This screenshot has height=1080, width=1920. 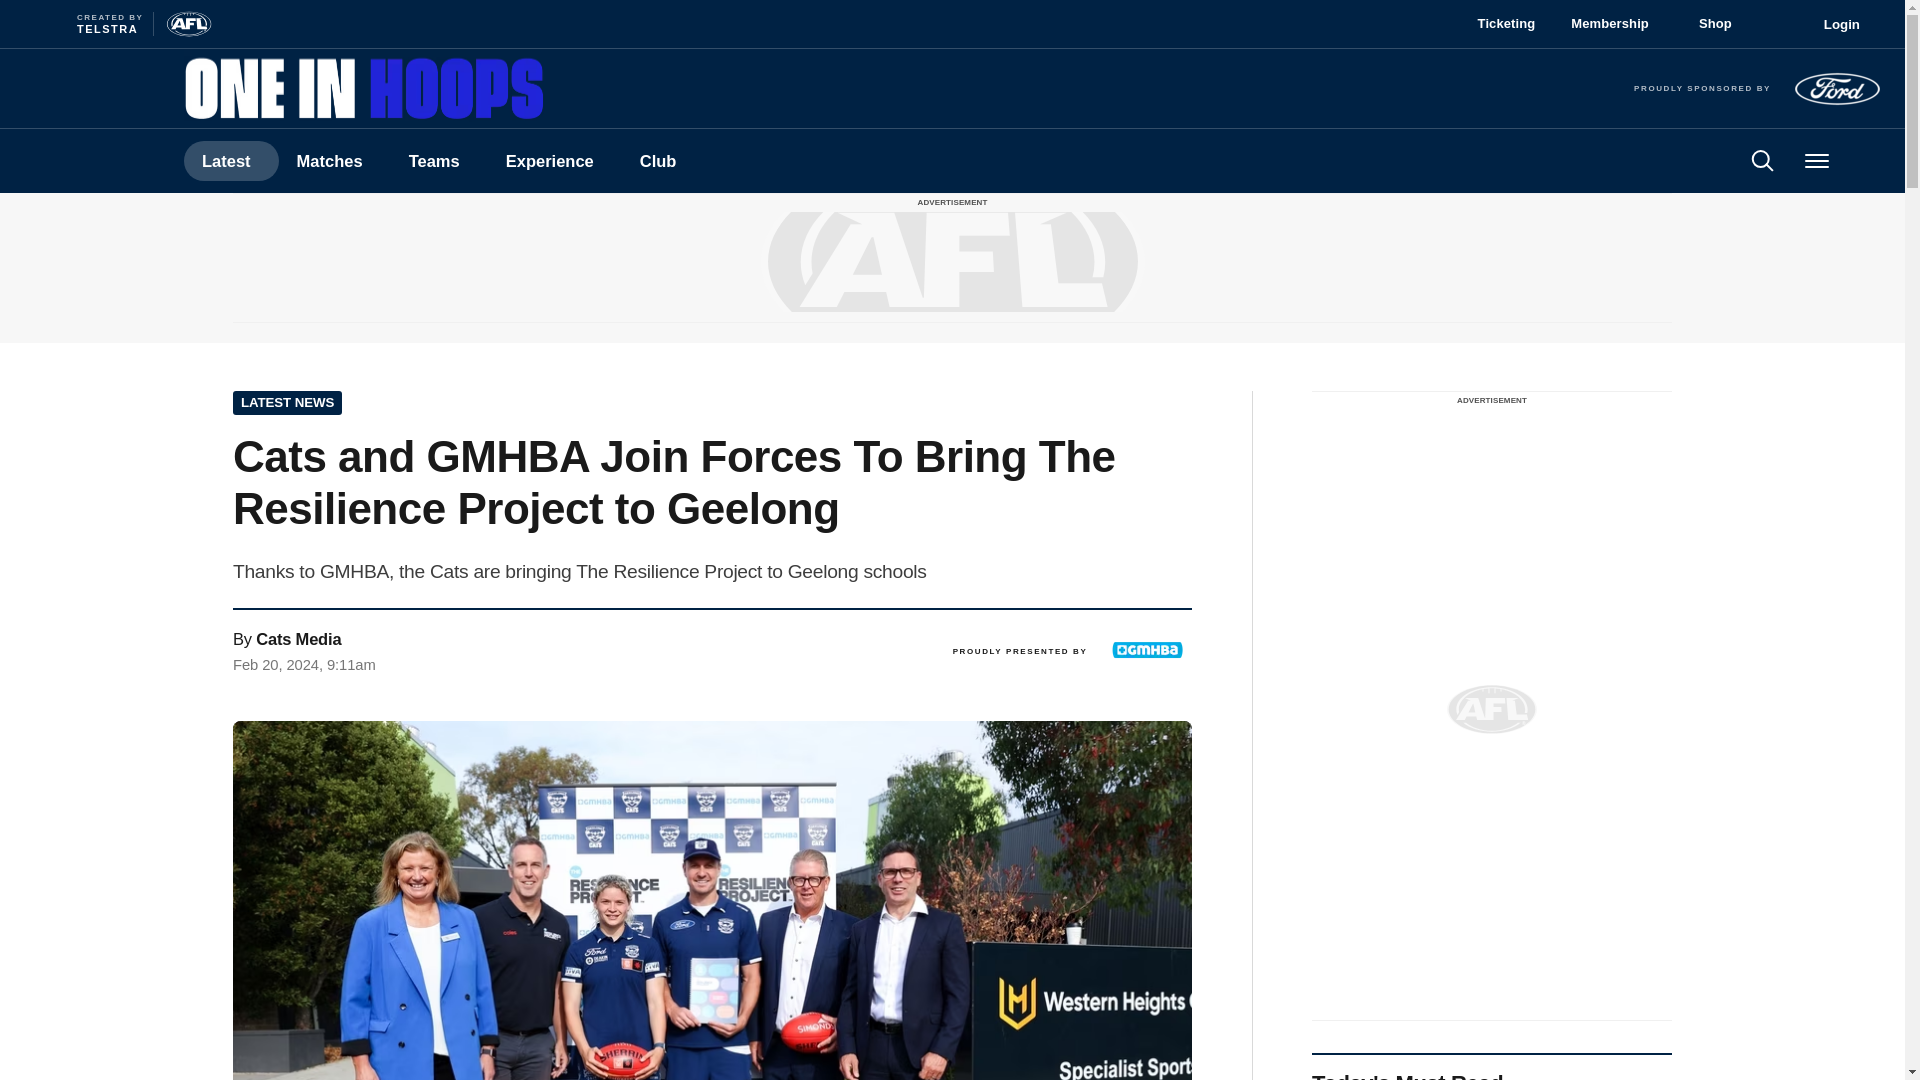 I want to click on Club Logo, so click(x=1617, y=23).